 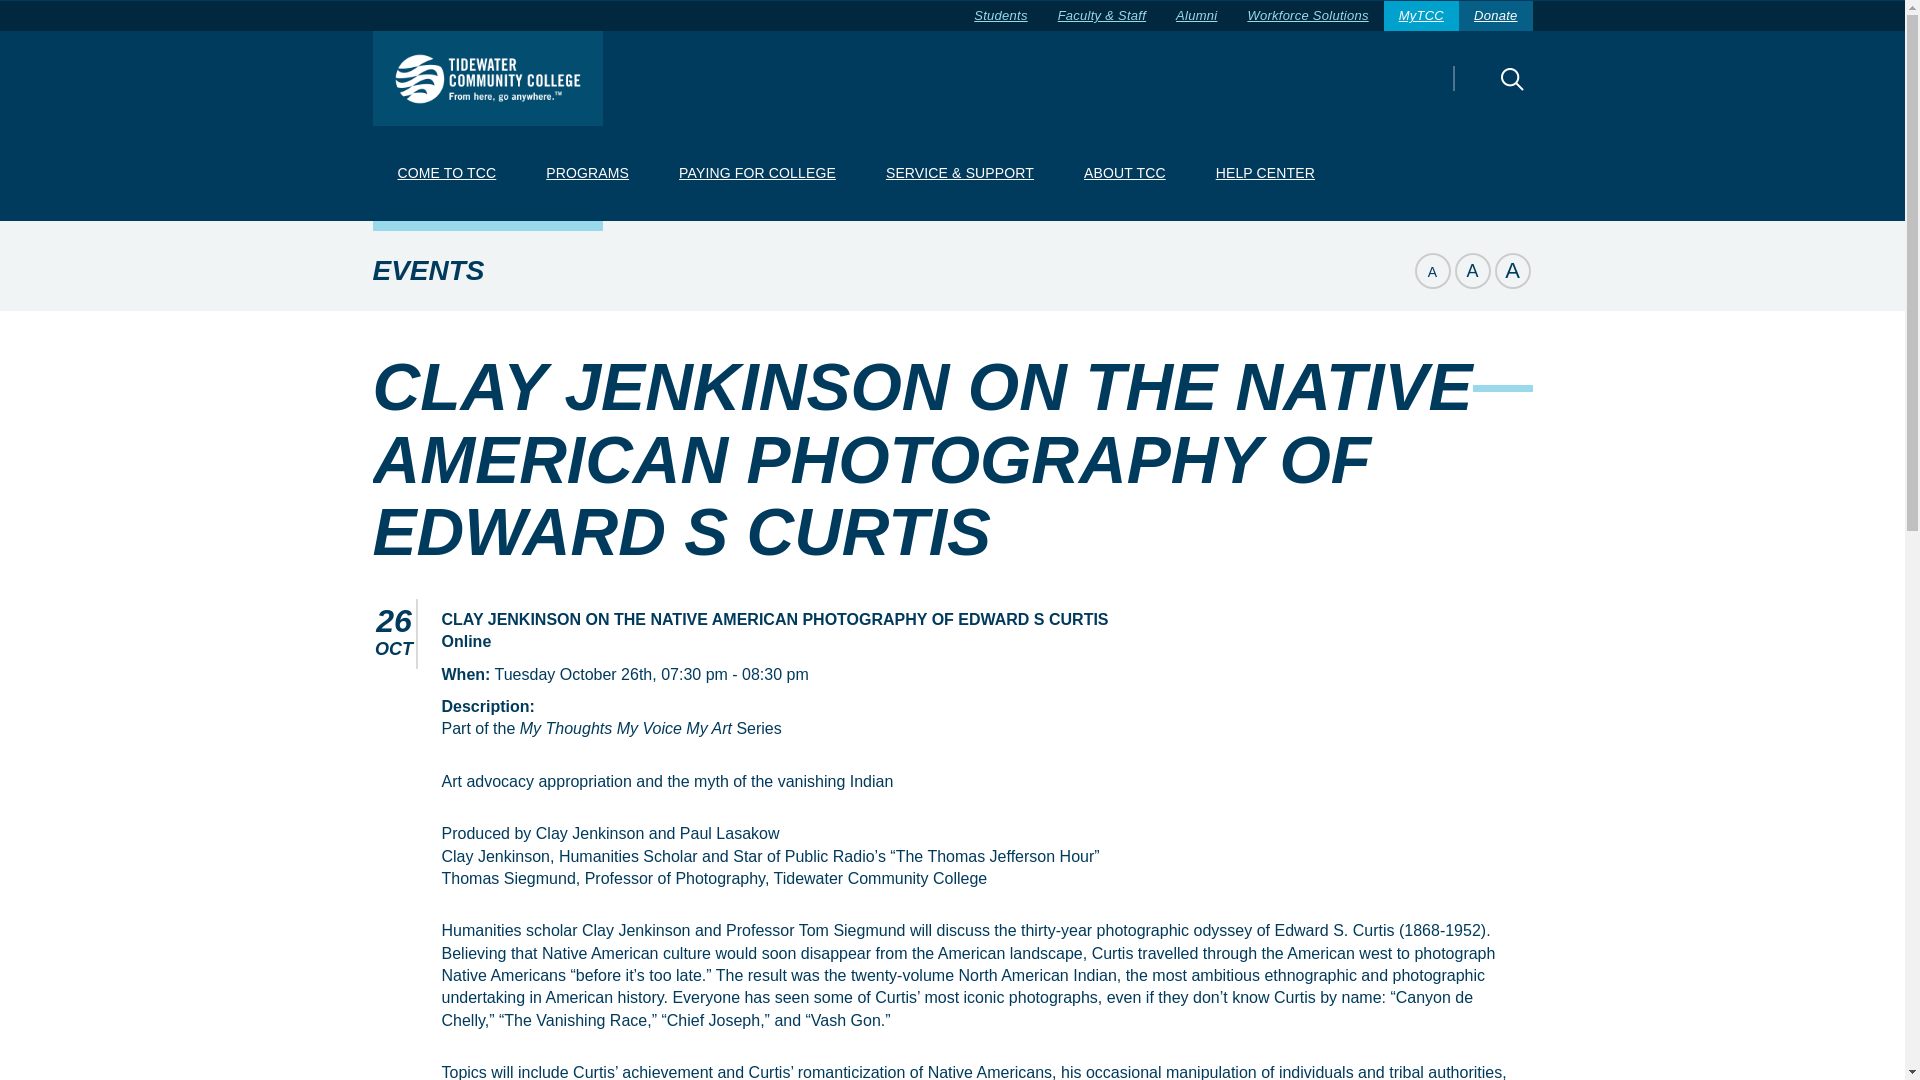 What do you see at coordinates (446, 174) in the screenshot?
I see `COME TO TCC` at bounding box center [446, 174].